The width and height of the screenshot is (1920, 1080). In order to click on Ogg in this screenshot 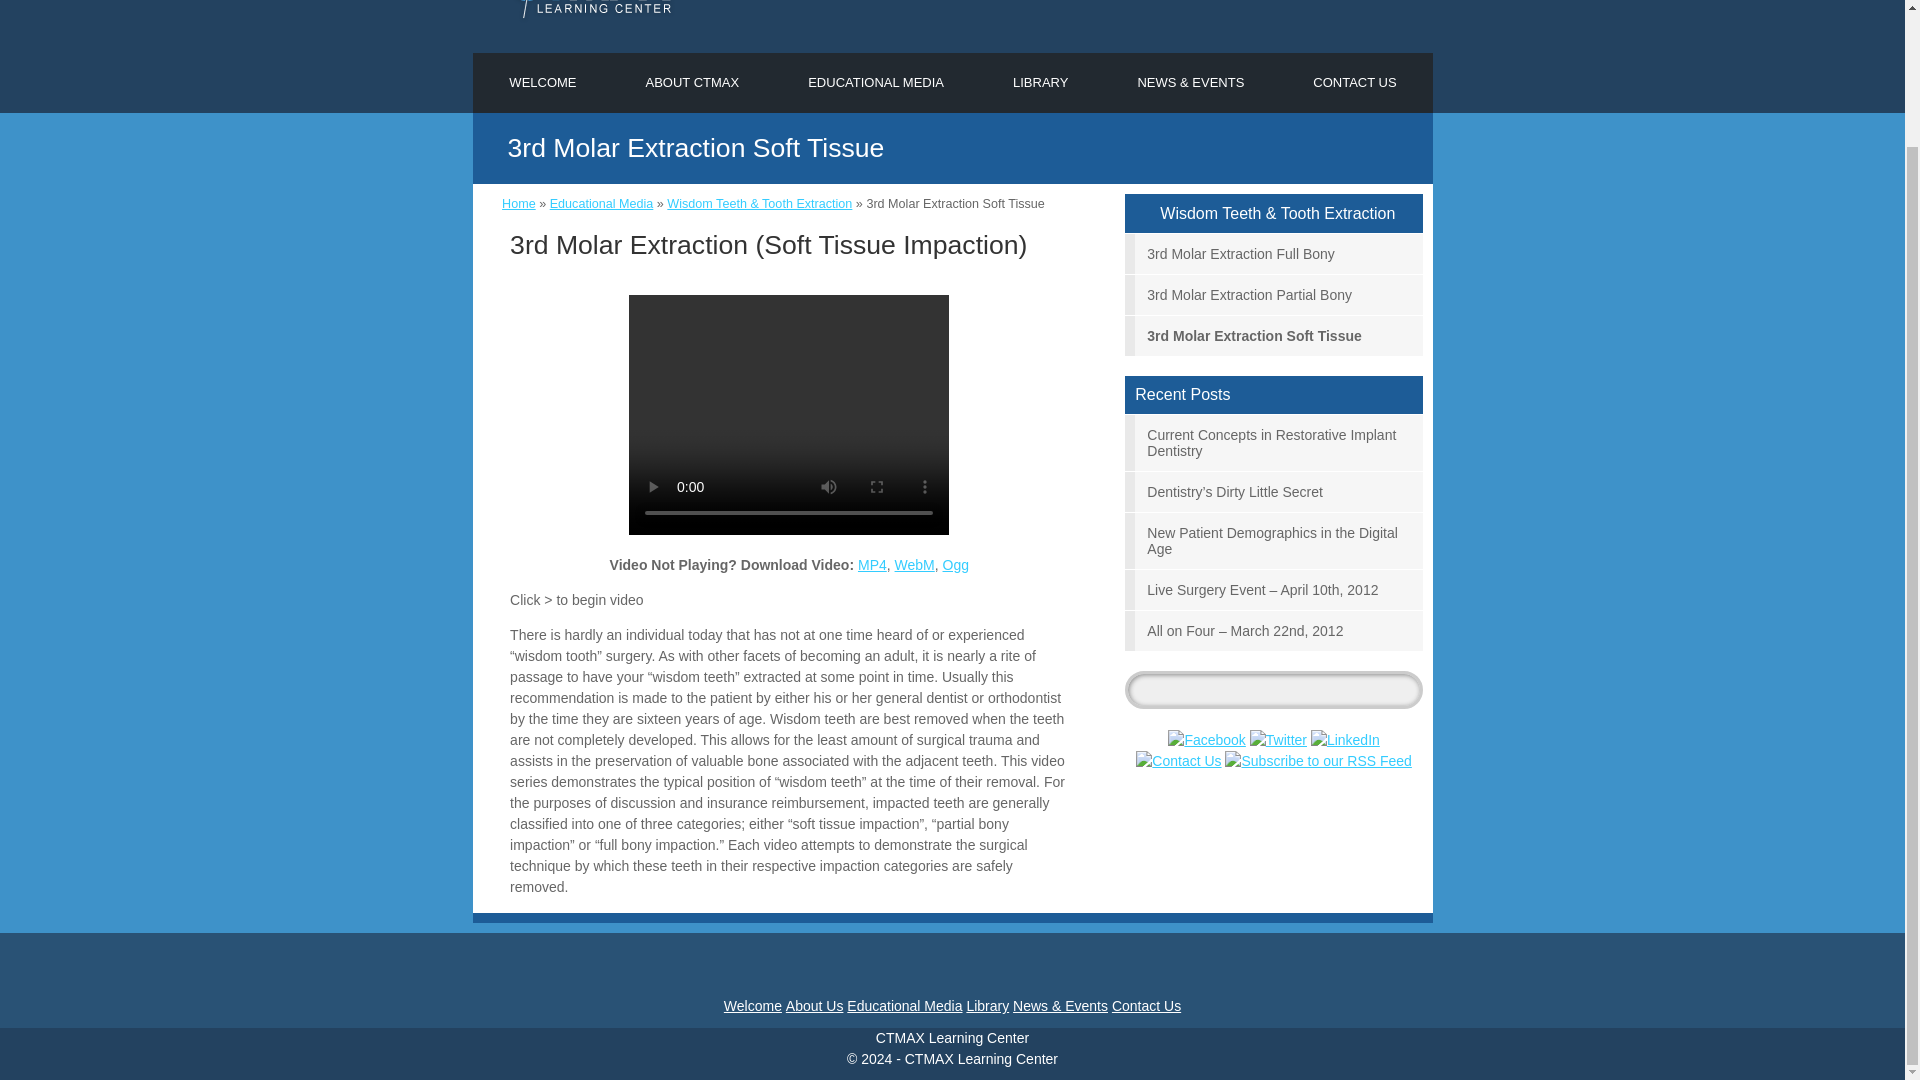, I will do `click(956, 565)`.